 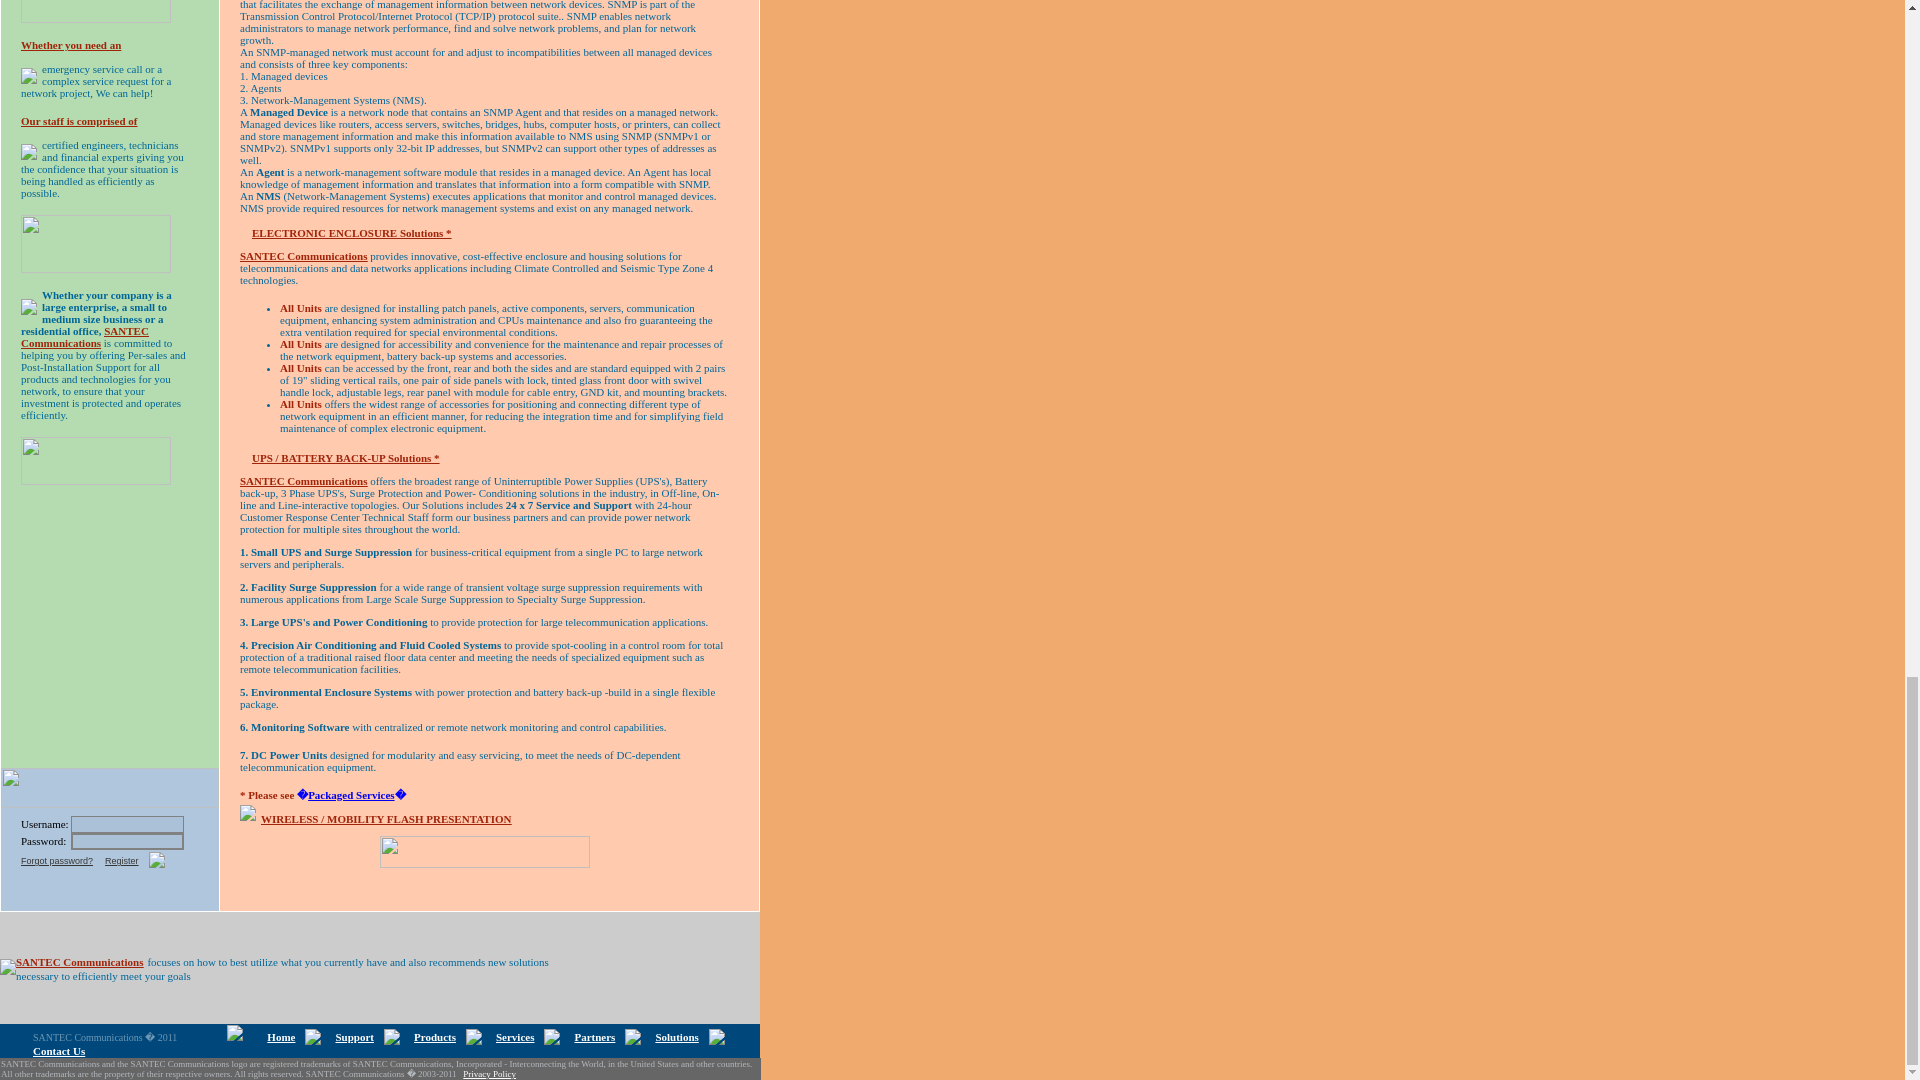 What do you see at coordinates (303, 481) in the screenshot?
I see `SANTEC Communications` at bounding box center [303, 481].